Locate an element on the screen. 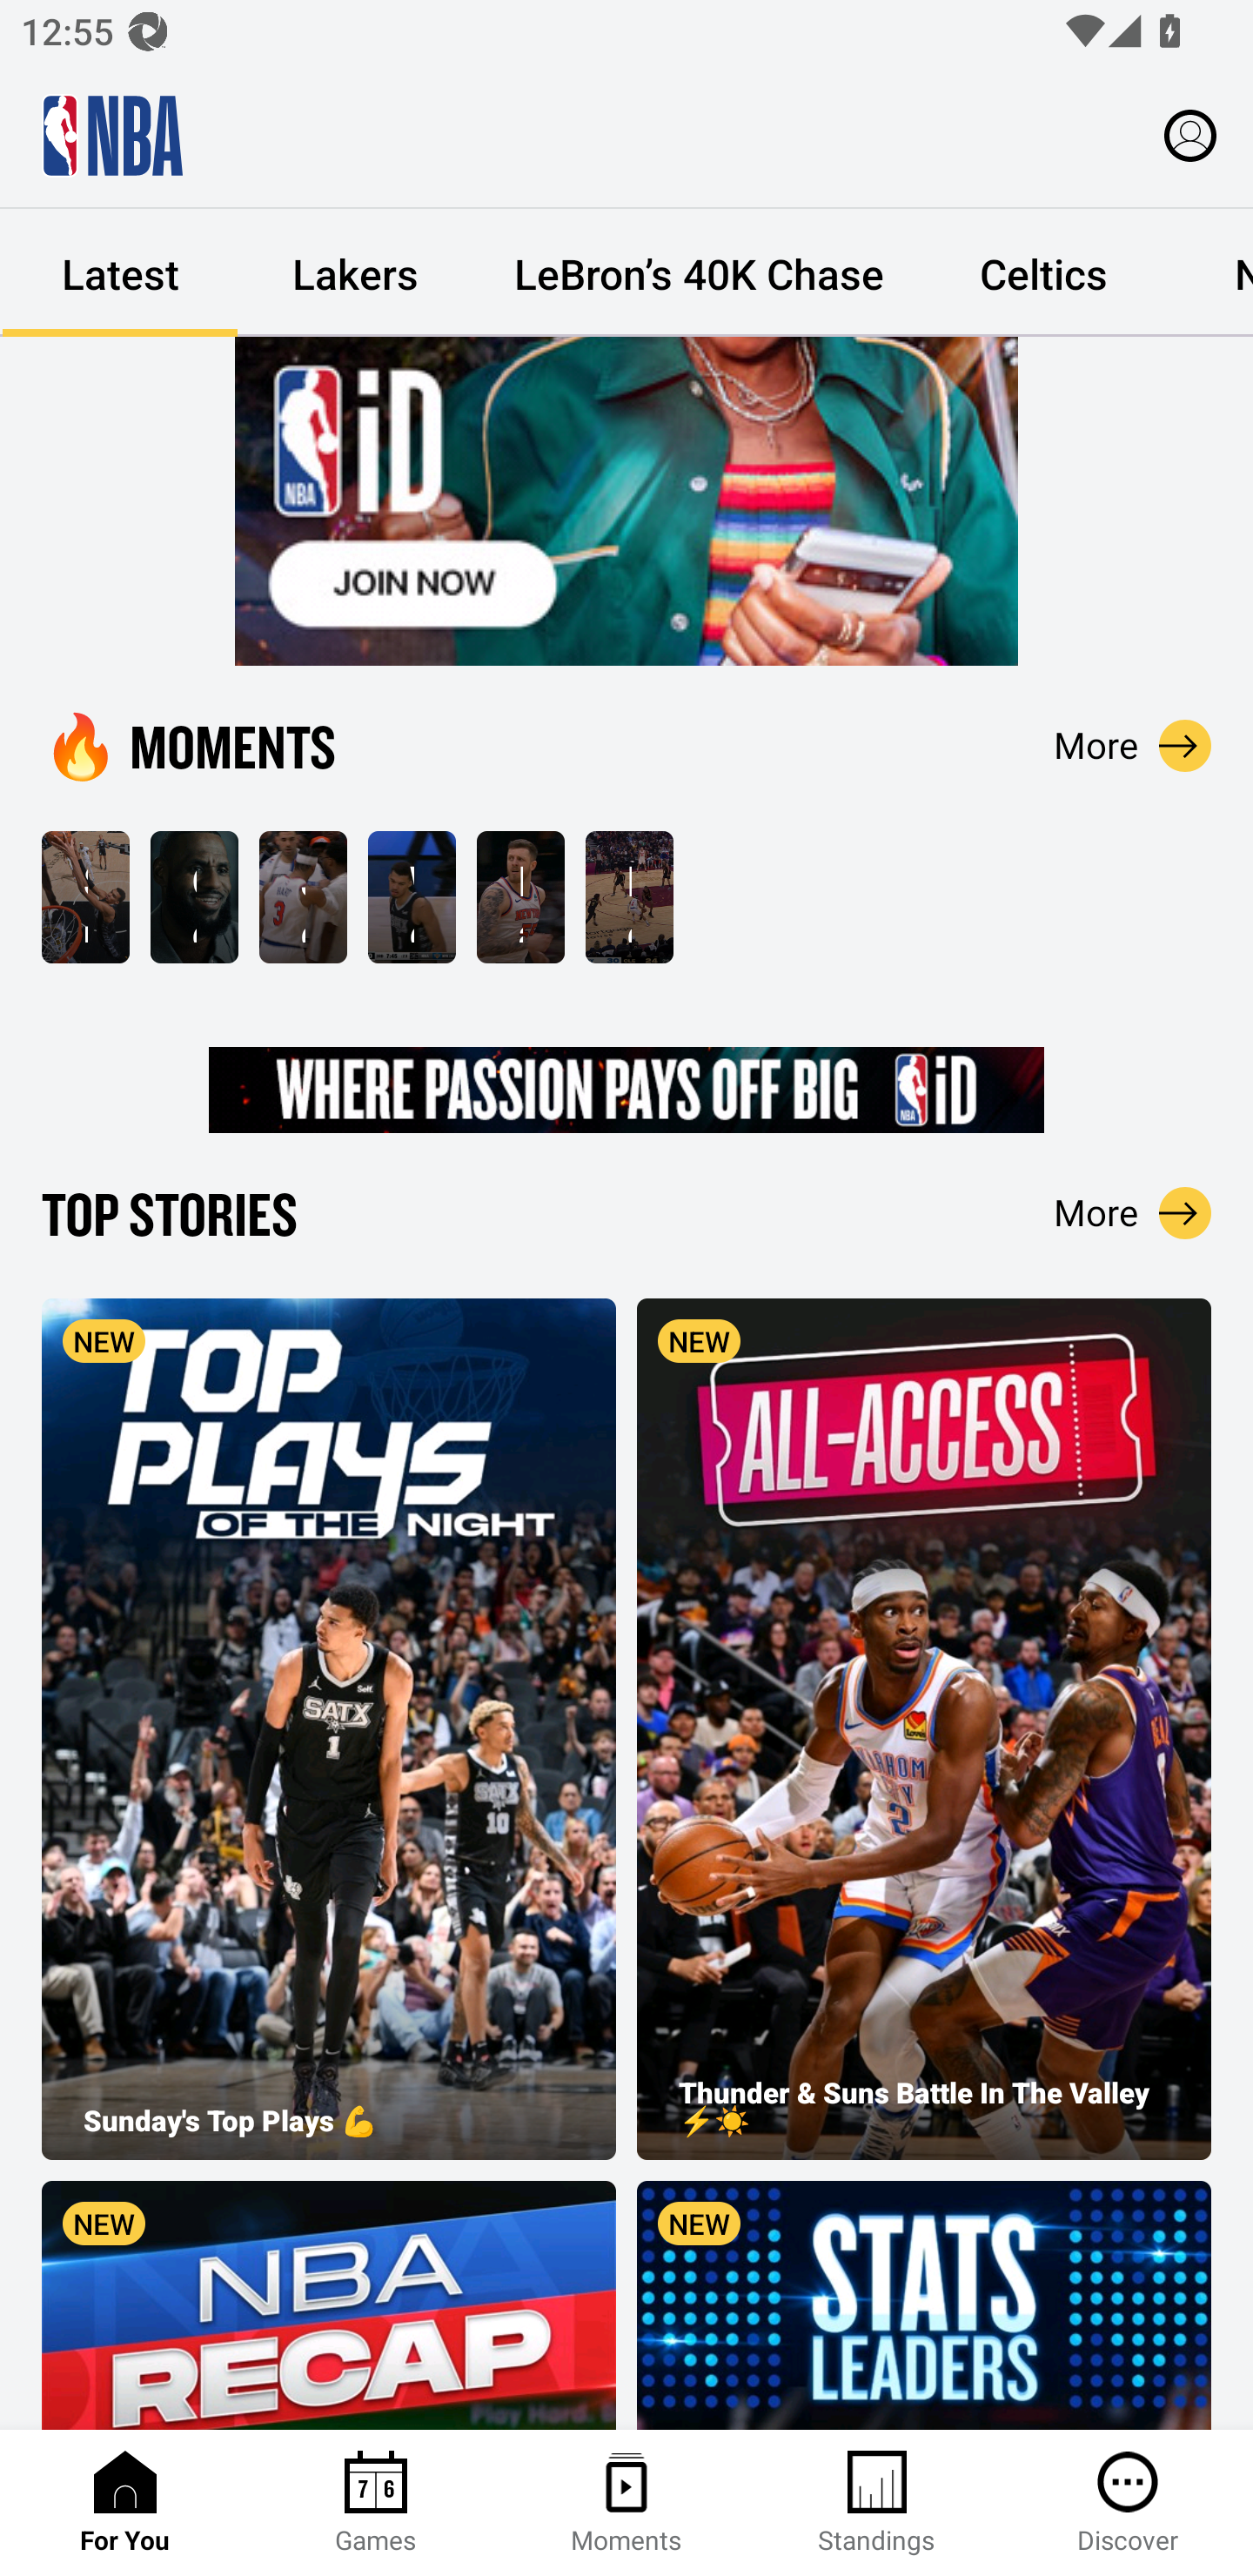 This screenshot has width=1253, height=2576. Hartenstein Drops The Hammer 🔨 is located at coordinates (520, 898).